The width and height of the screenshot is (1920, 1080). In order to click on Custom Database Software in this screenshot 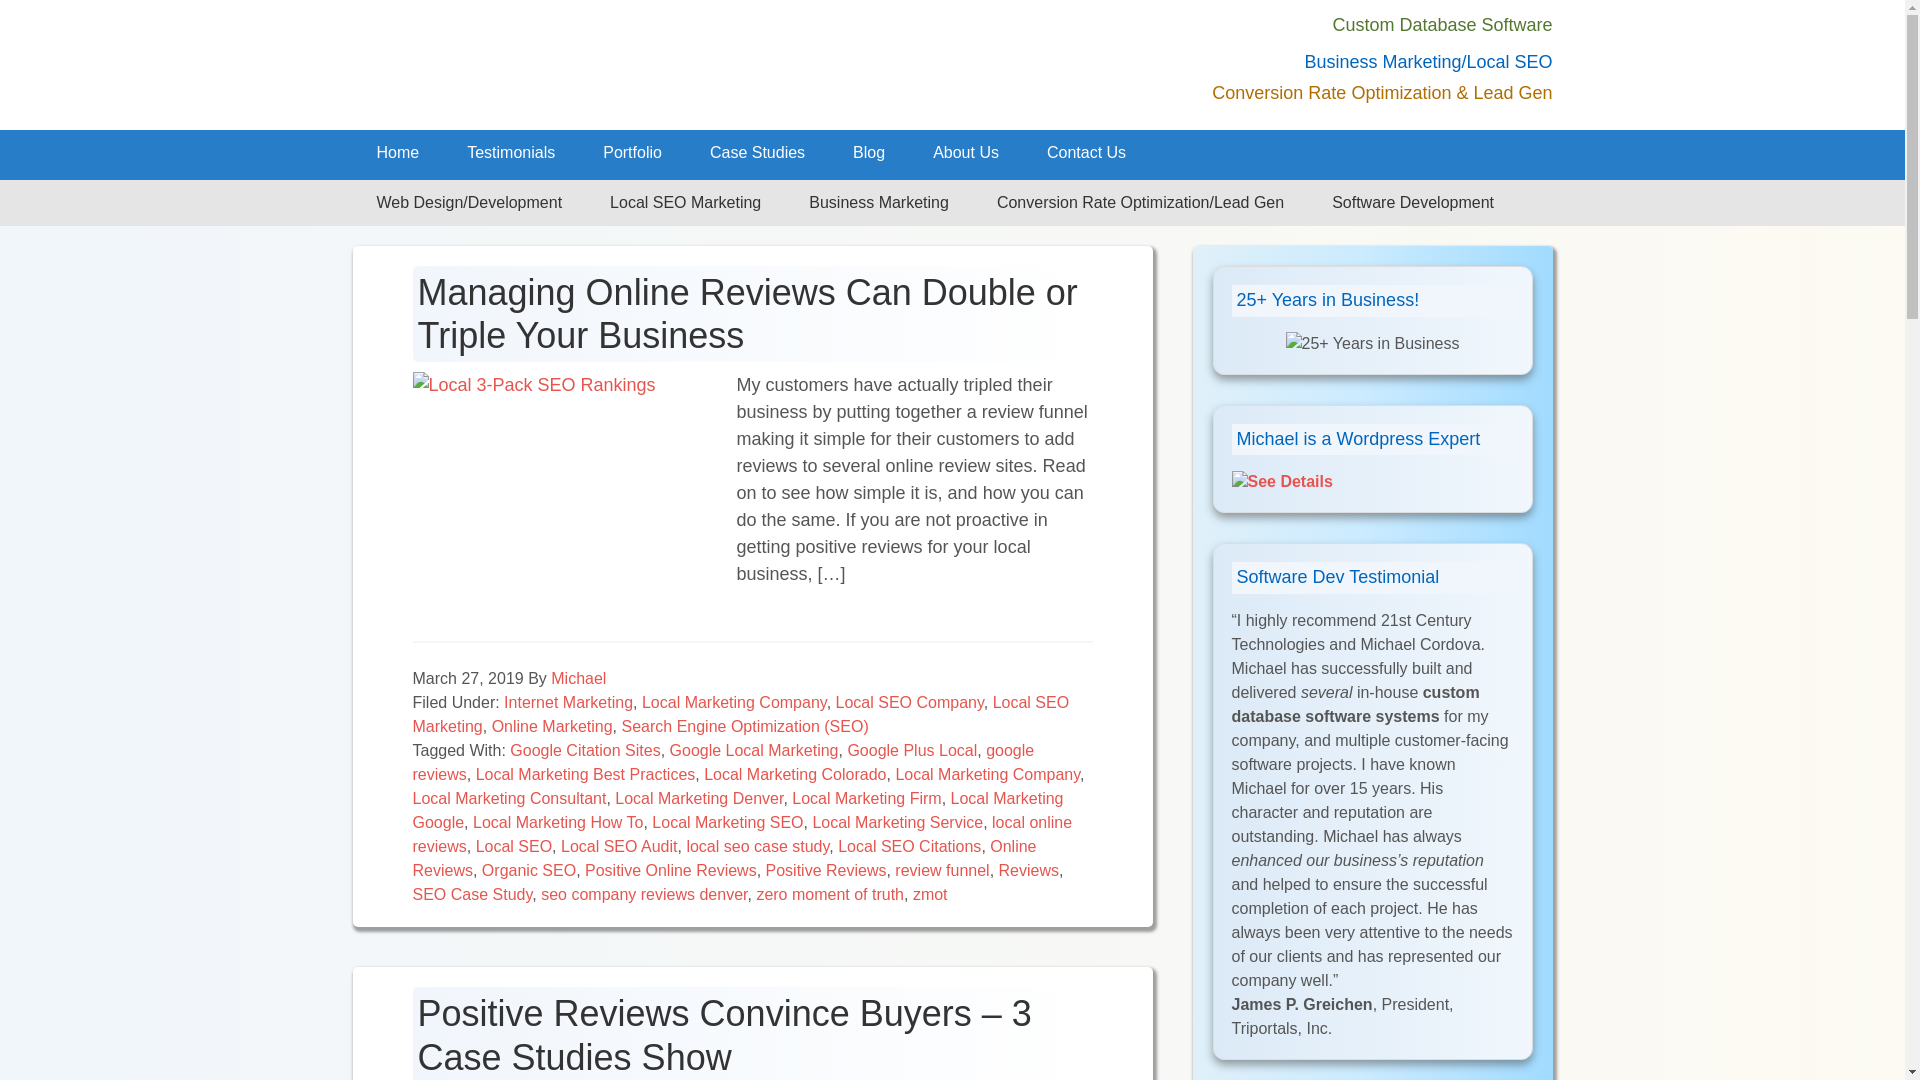, I will do `click(1442, 25)`.